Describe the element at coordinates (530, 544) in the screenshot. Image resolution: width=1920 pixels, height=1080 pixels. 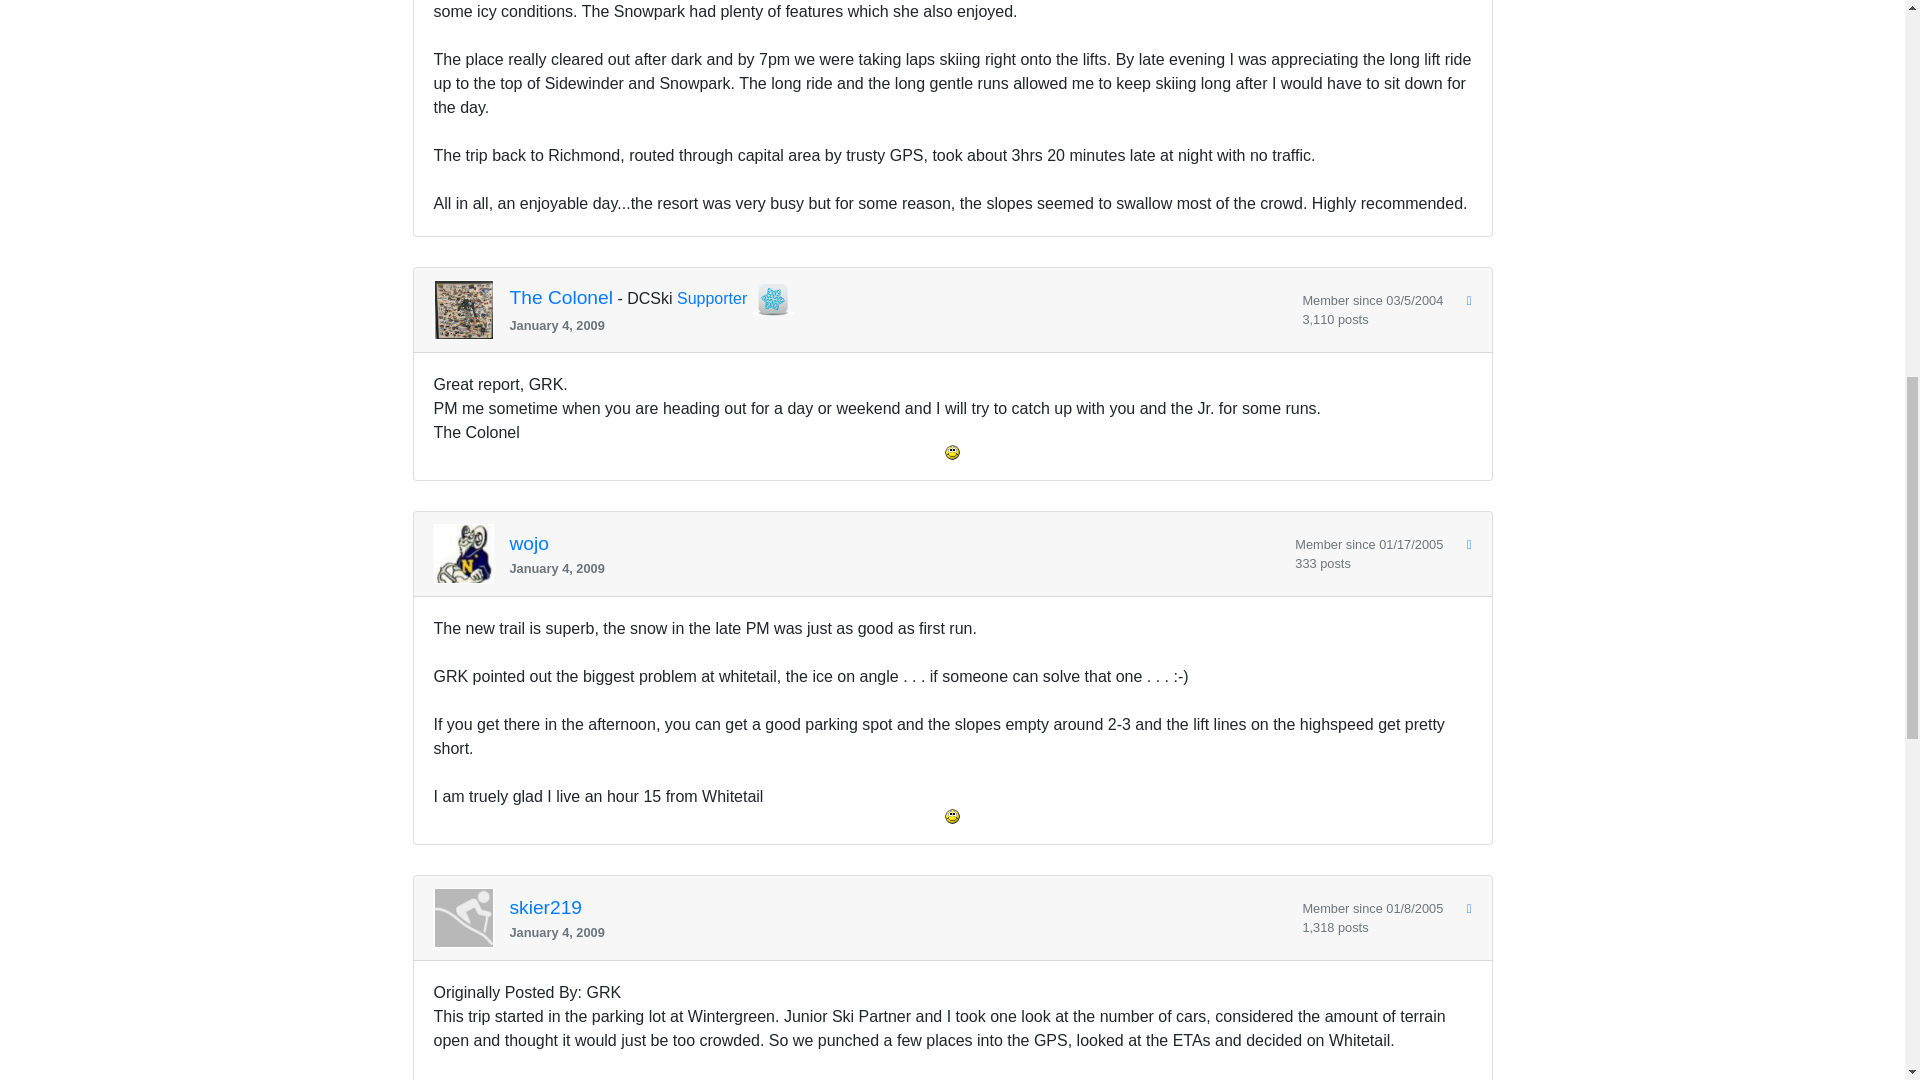
I see `wojo` at that location.